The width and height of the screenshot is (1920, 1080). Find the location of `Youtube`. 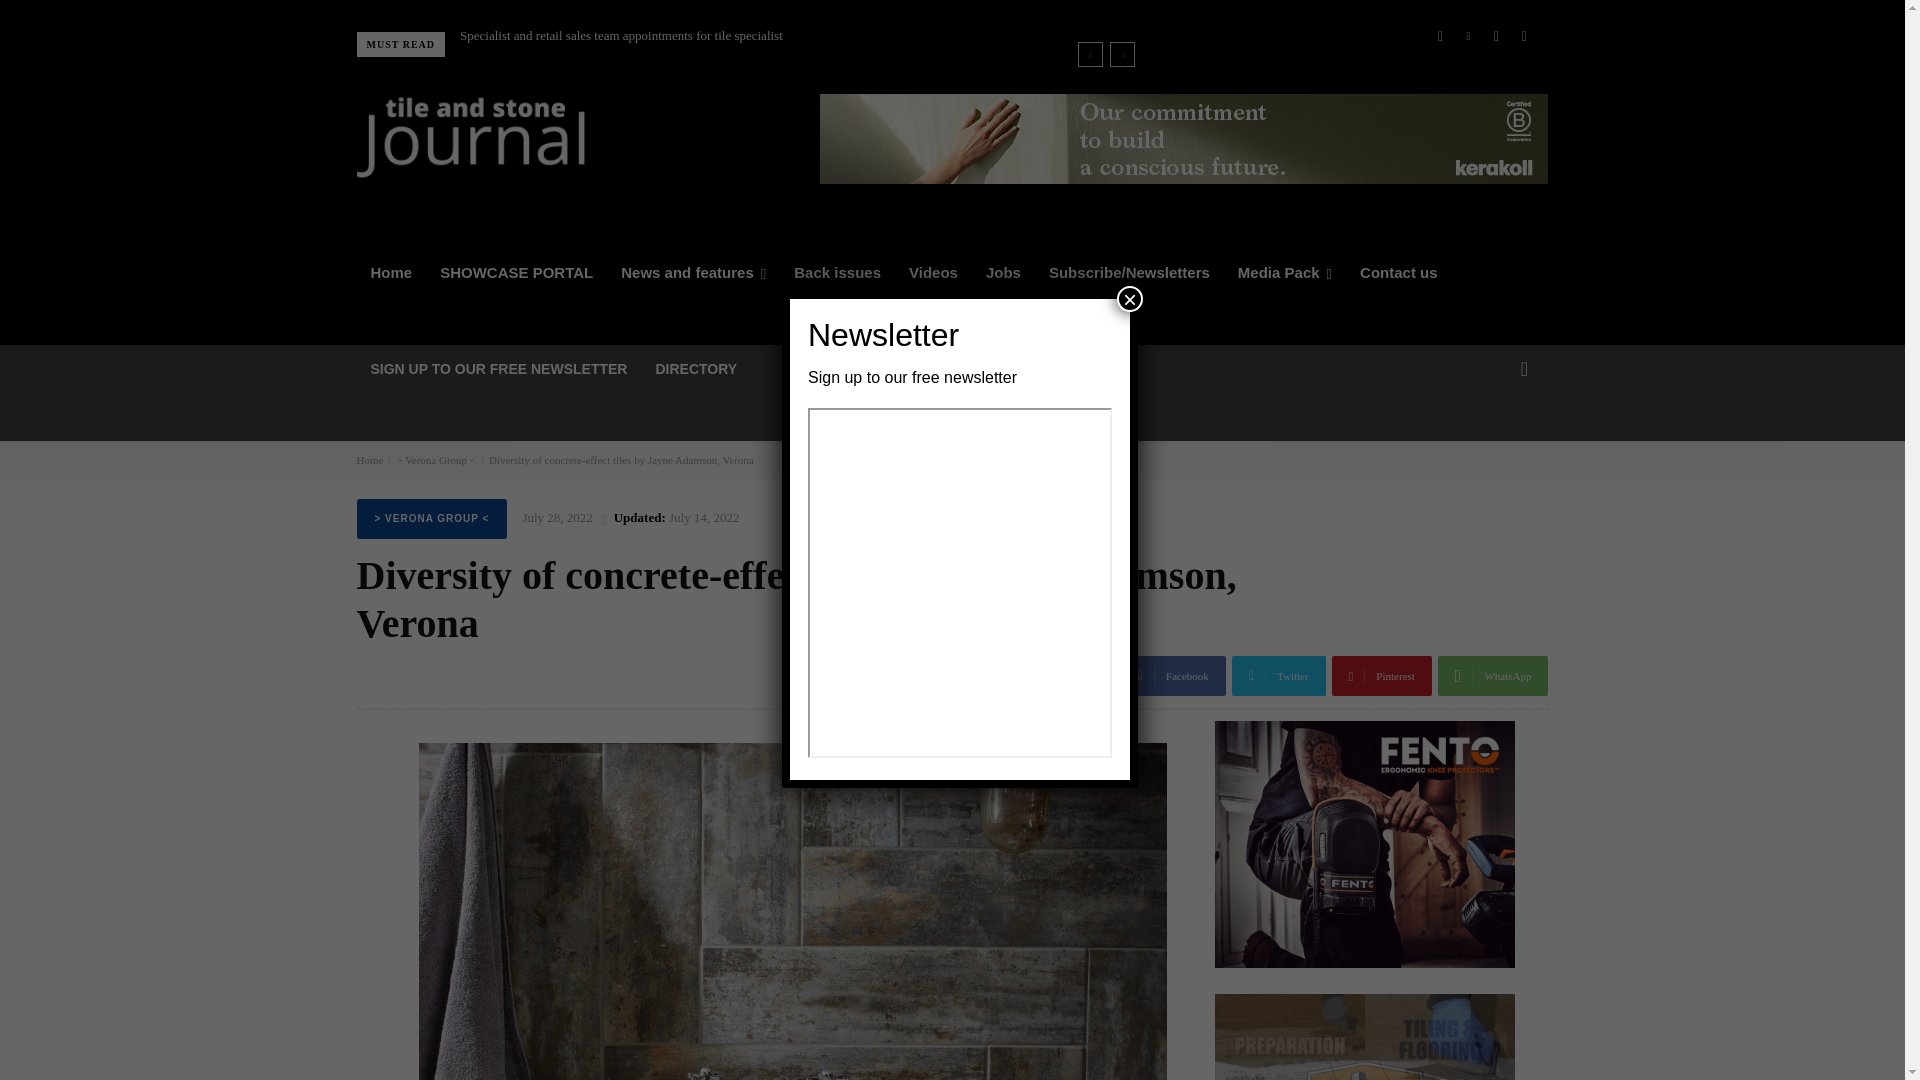

Youtube is located at coordinates (1523, 35).